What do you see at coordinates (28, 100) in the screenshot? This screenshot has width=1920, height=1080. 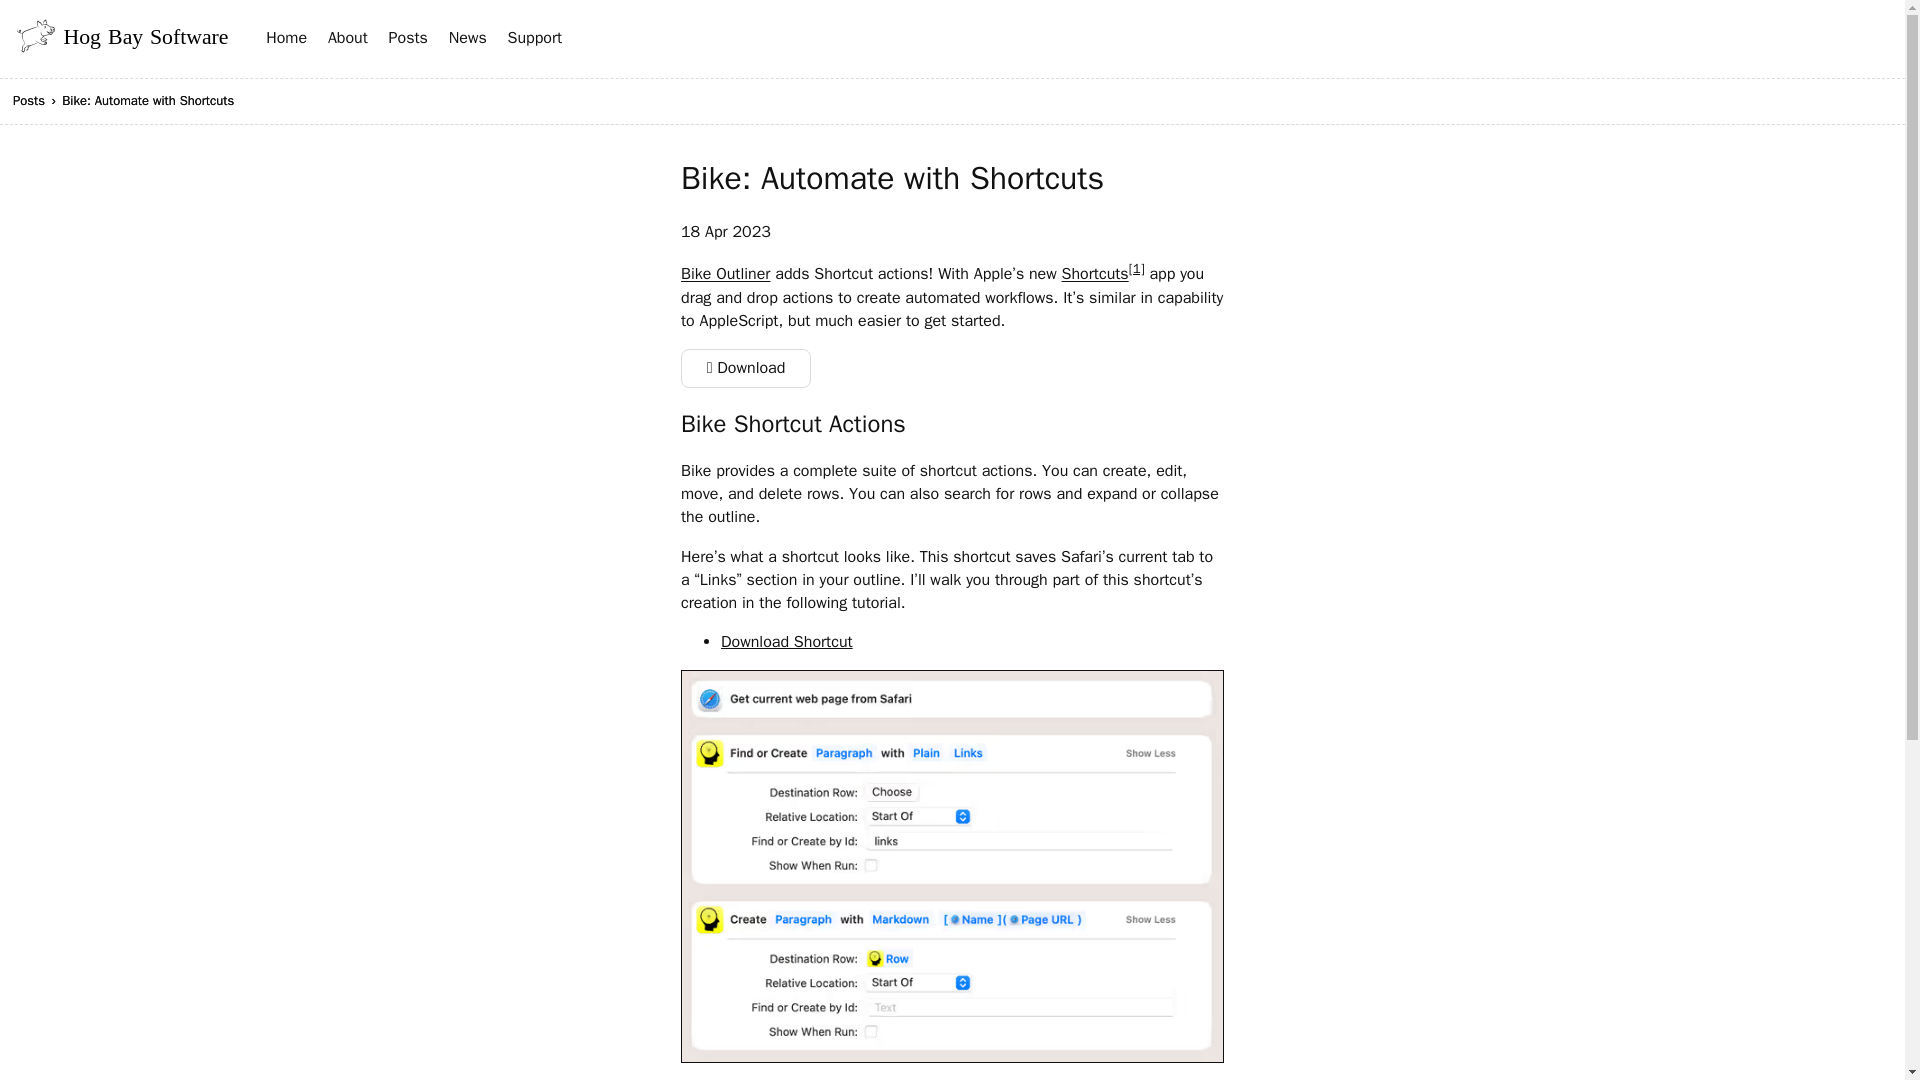 I see `Posts` at bounding box center [28, 100].